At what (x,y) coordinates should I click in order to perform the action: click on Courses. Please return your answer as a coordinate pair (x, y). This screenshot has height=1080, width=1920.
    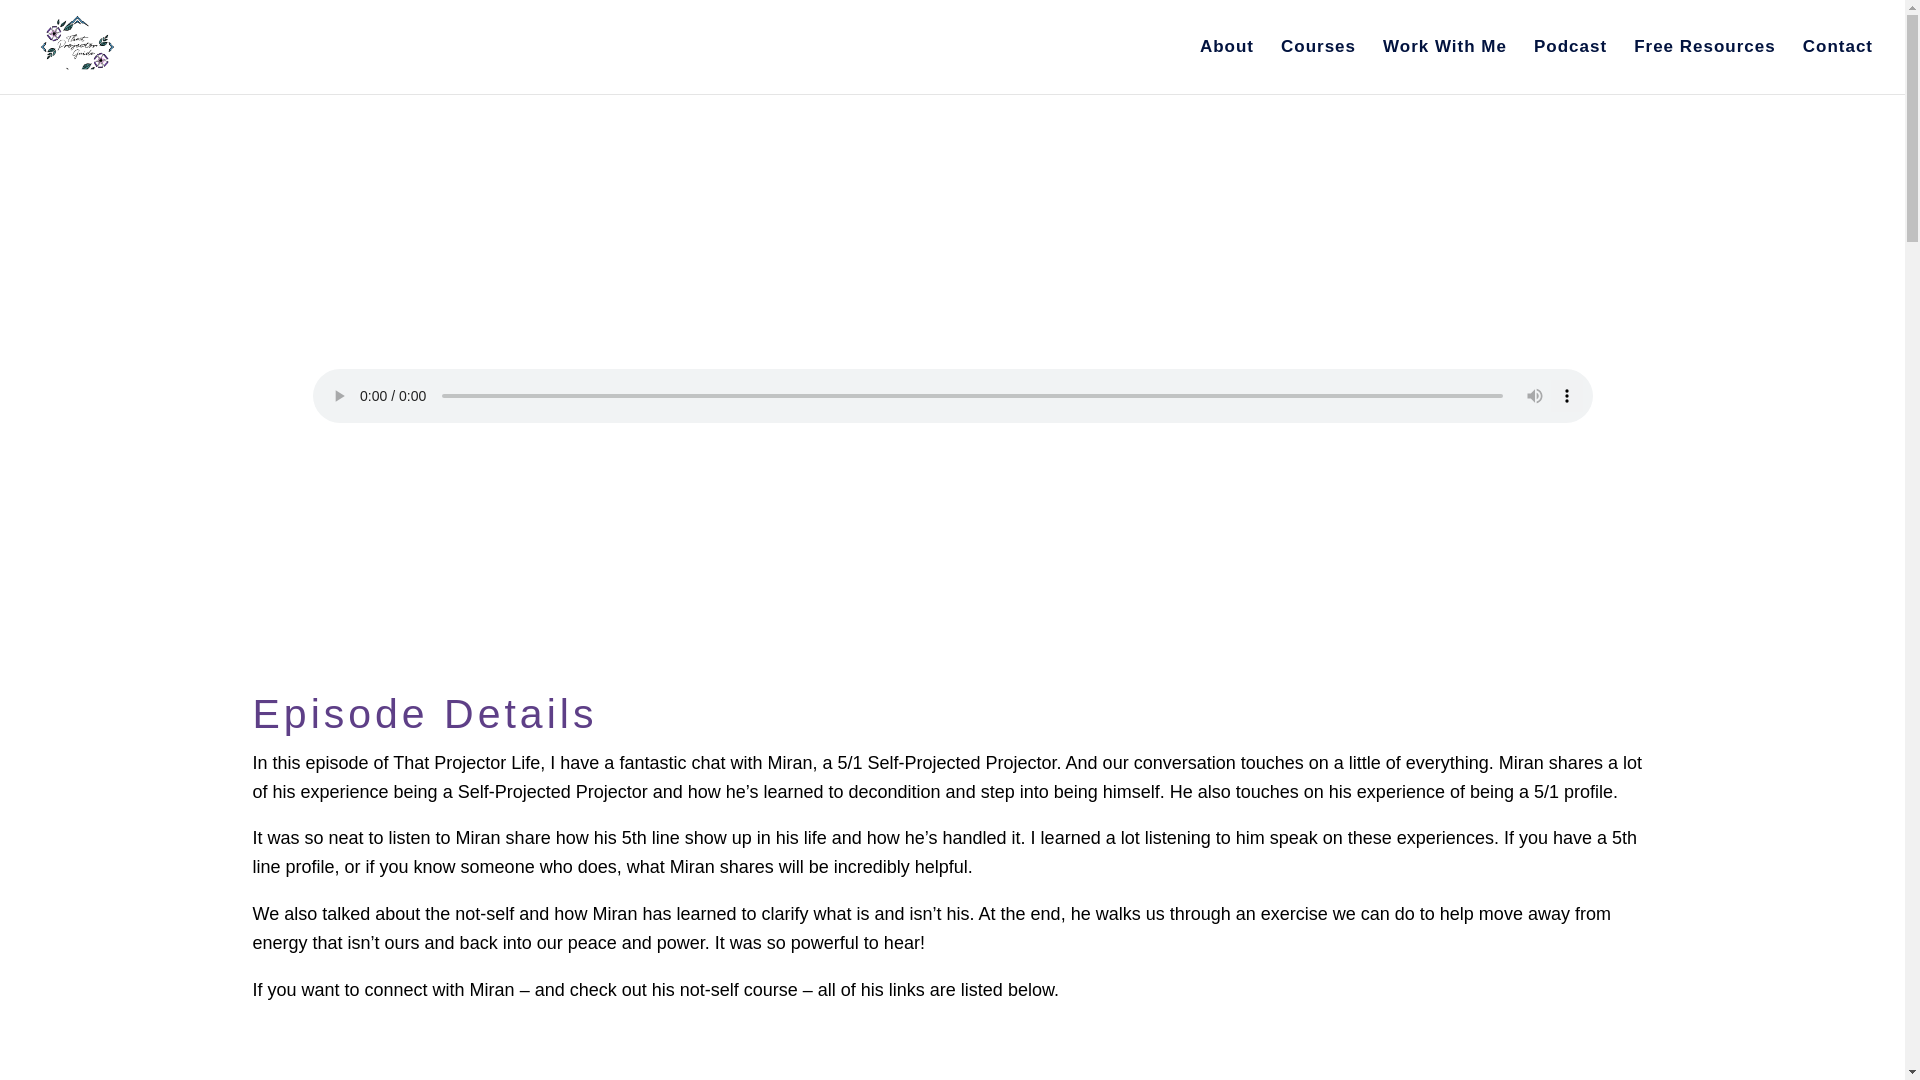
    Looking at the image, I should click on (1318, 66).